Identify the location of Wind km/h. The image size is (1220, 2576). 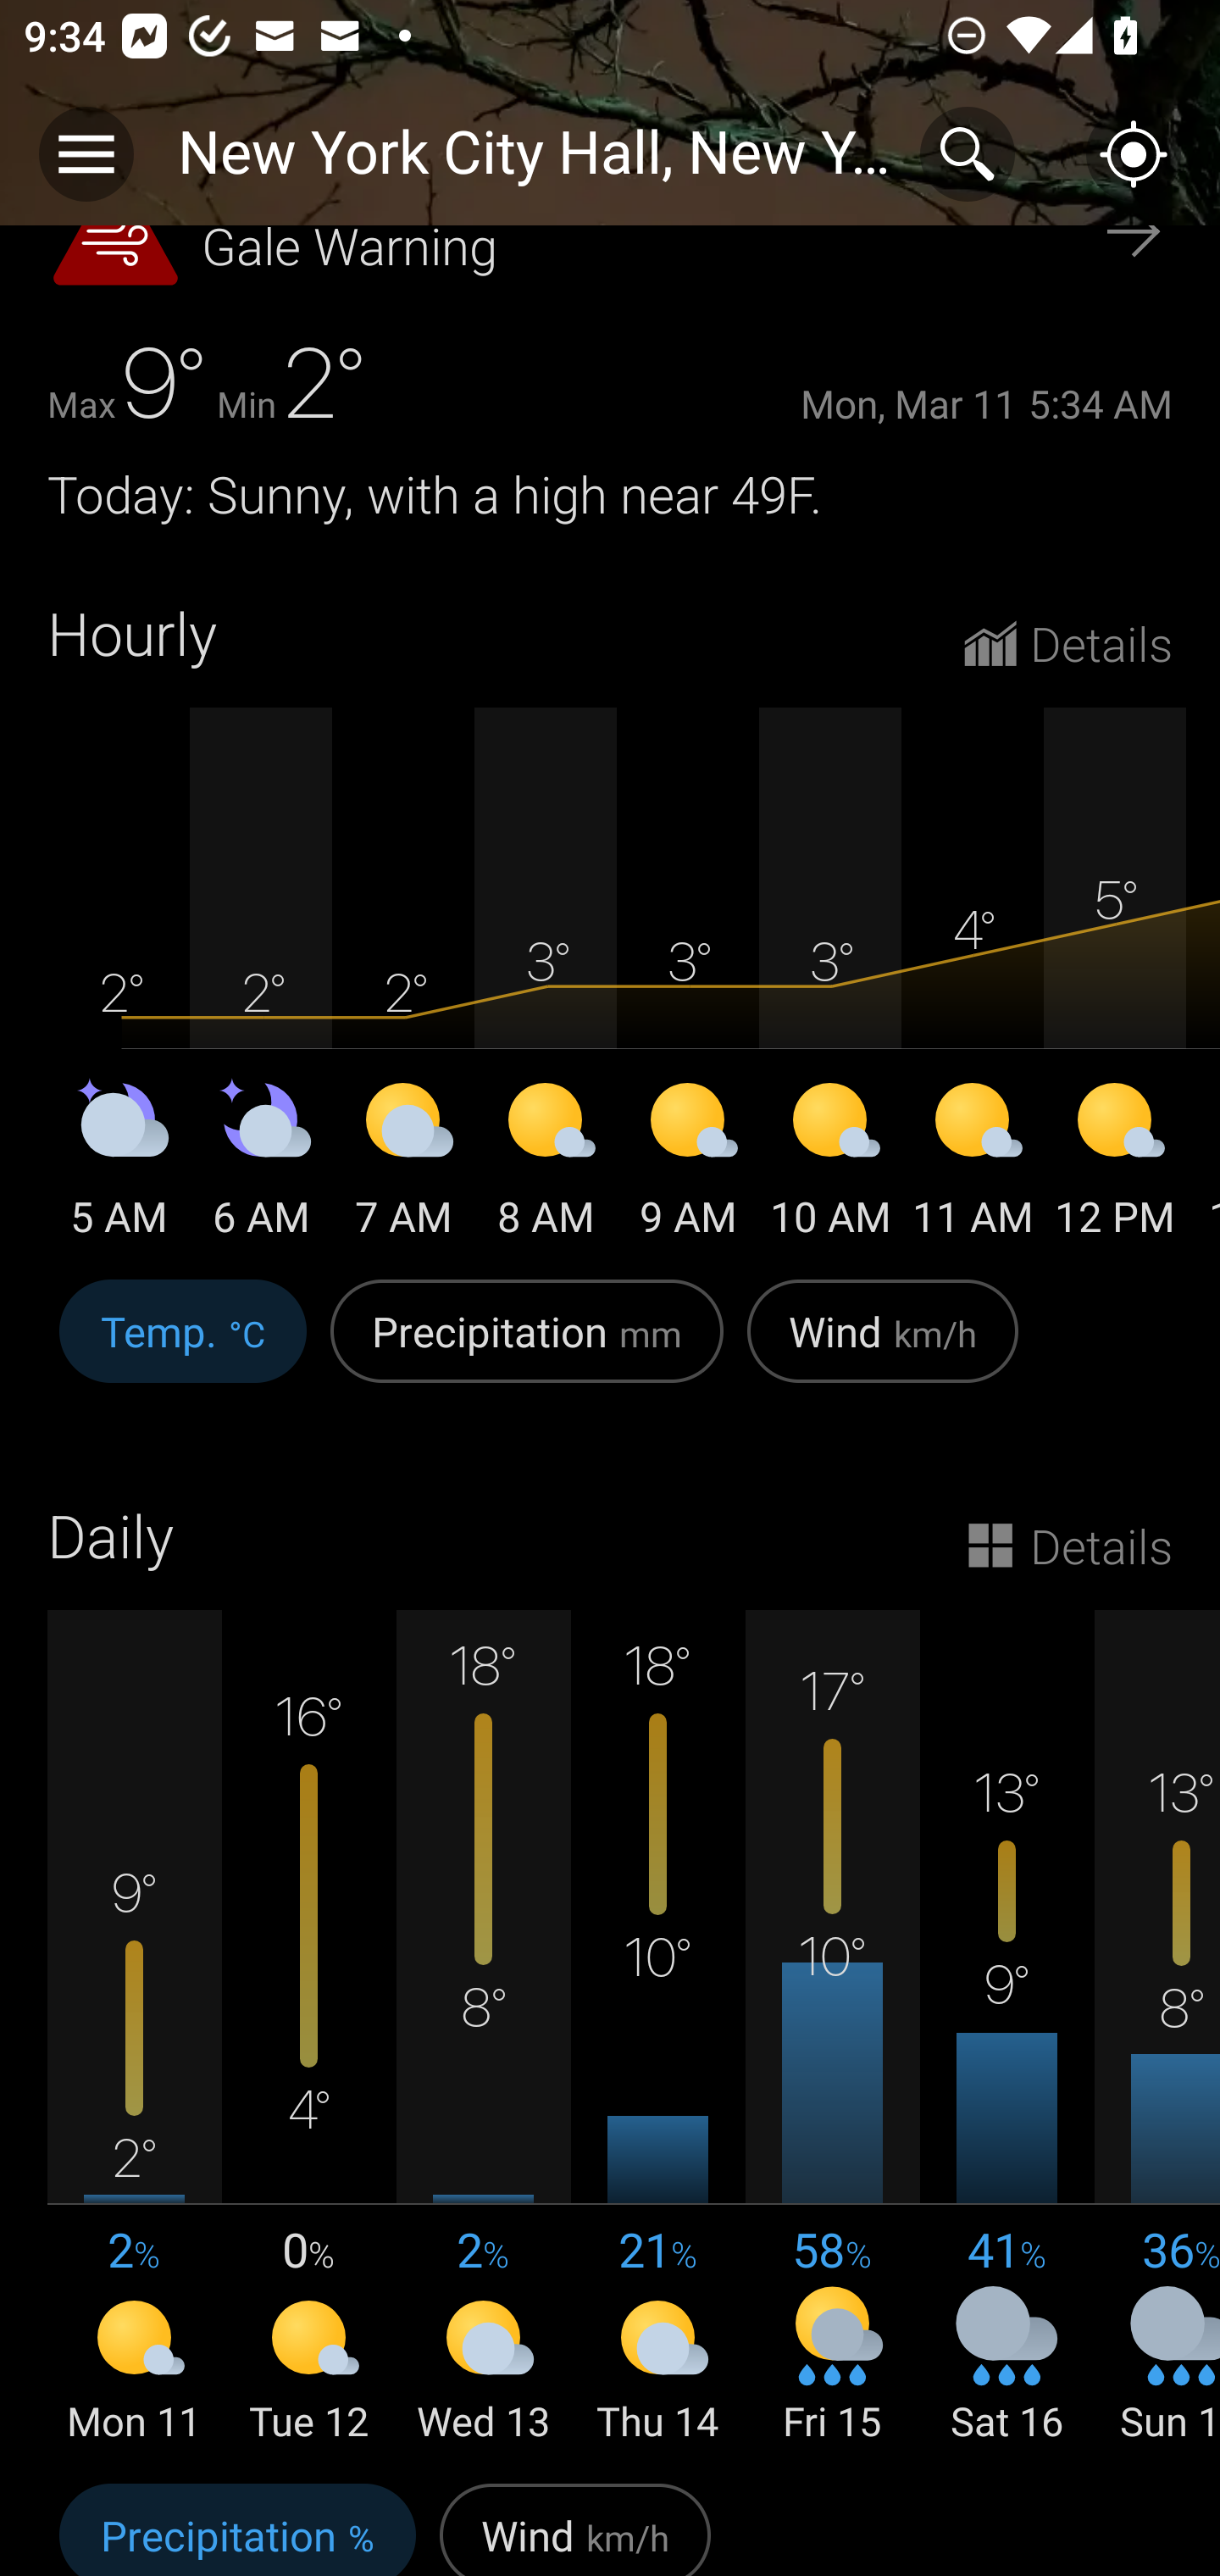
(883, 1348).